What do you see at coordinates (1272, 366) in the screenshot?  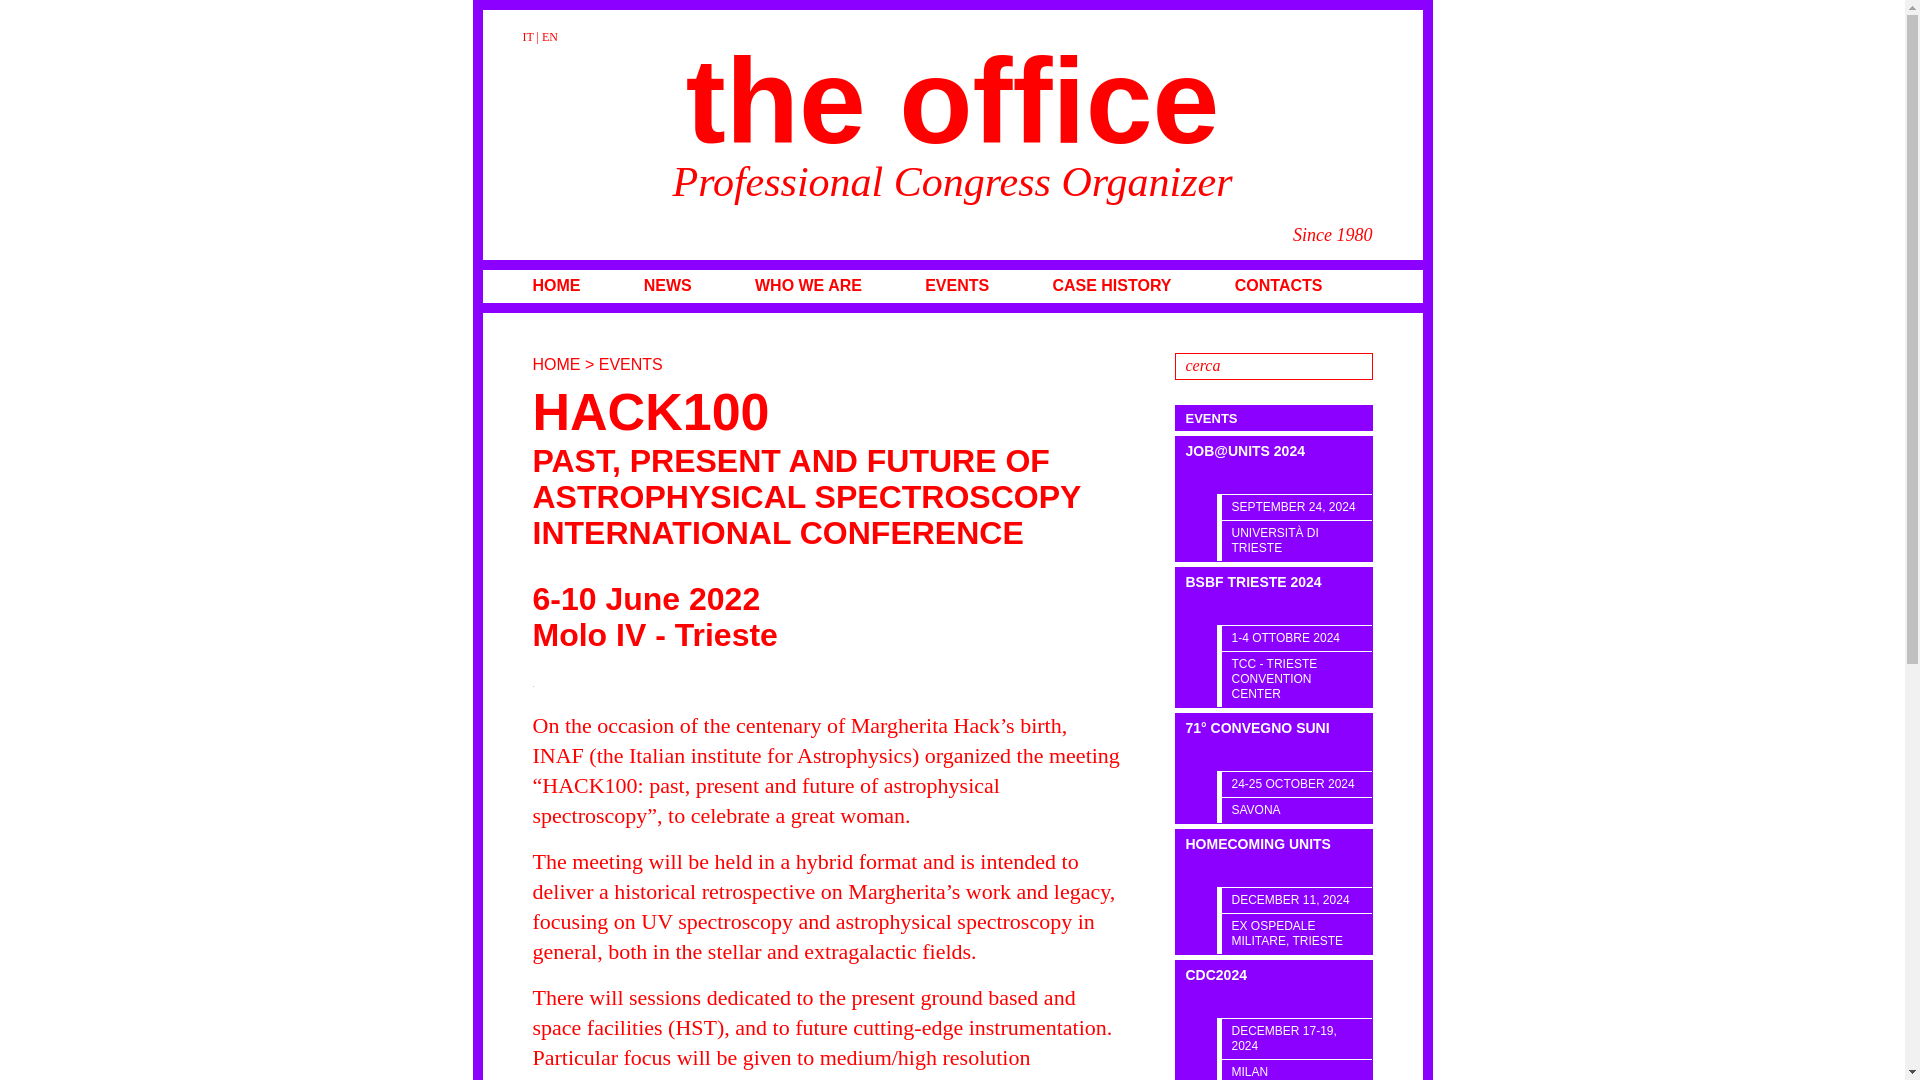 I see `cerca` at bounding box center [1272, 366].